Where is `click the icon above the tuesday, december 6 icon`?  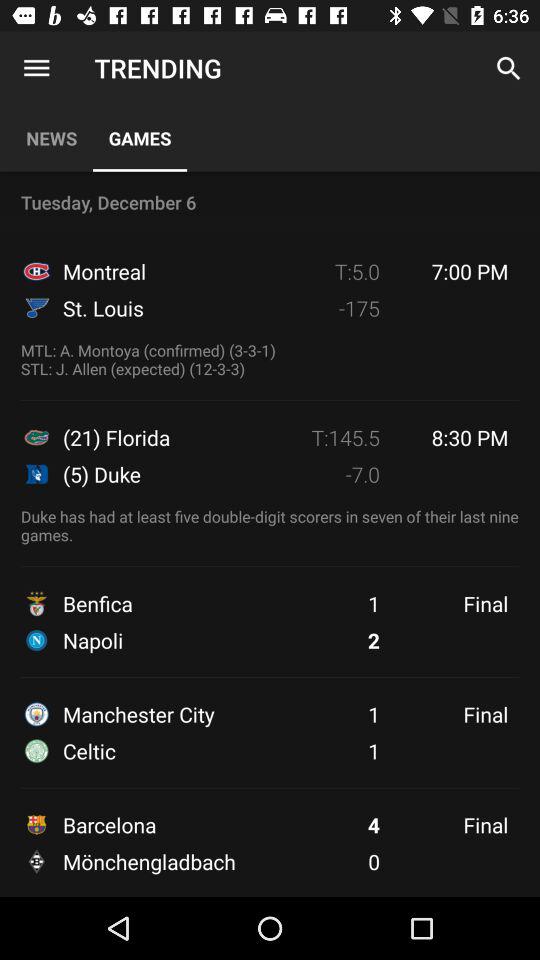
click the icon above the tuesday, december 6 icon is located at coordinates (52, 138).